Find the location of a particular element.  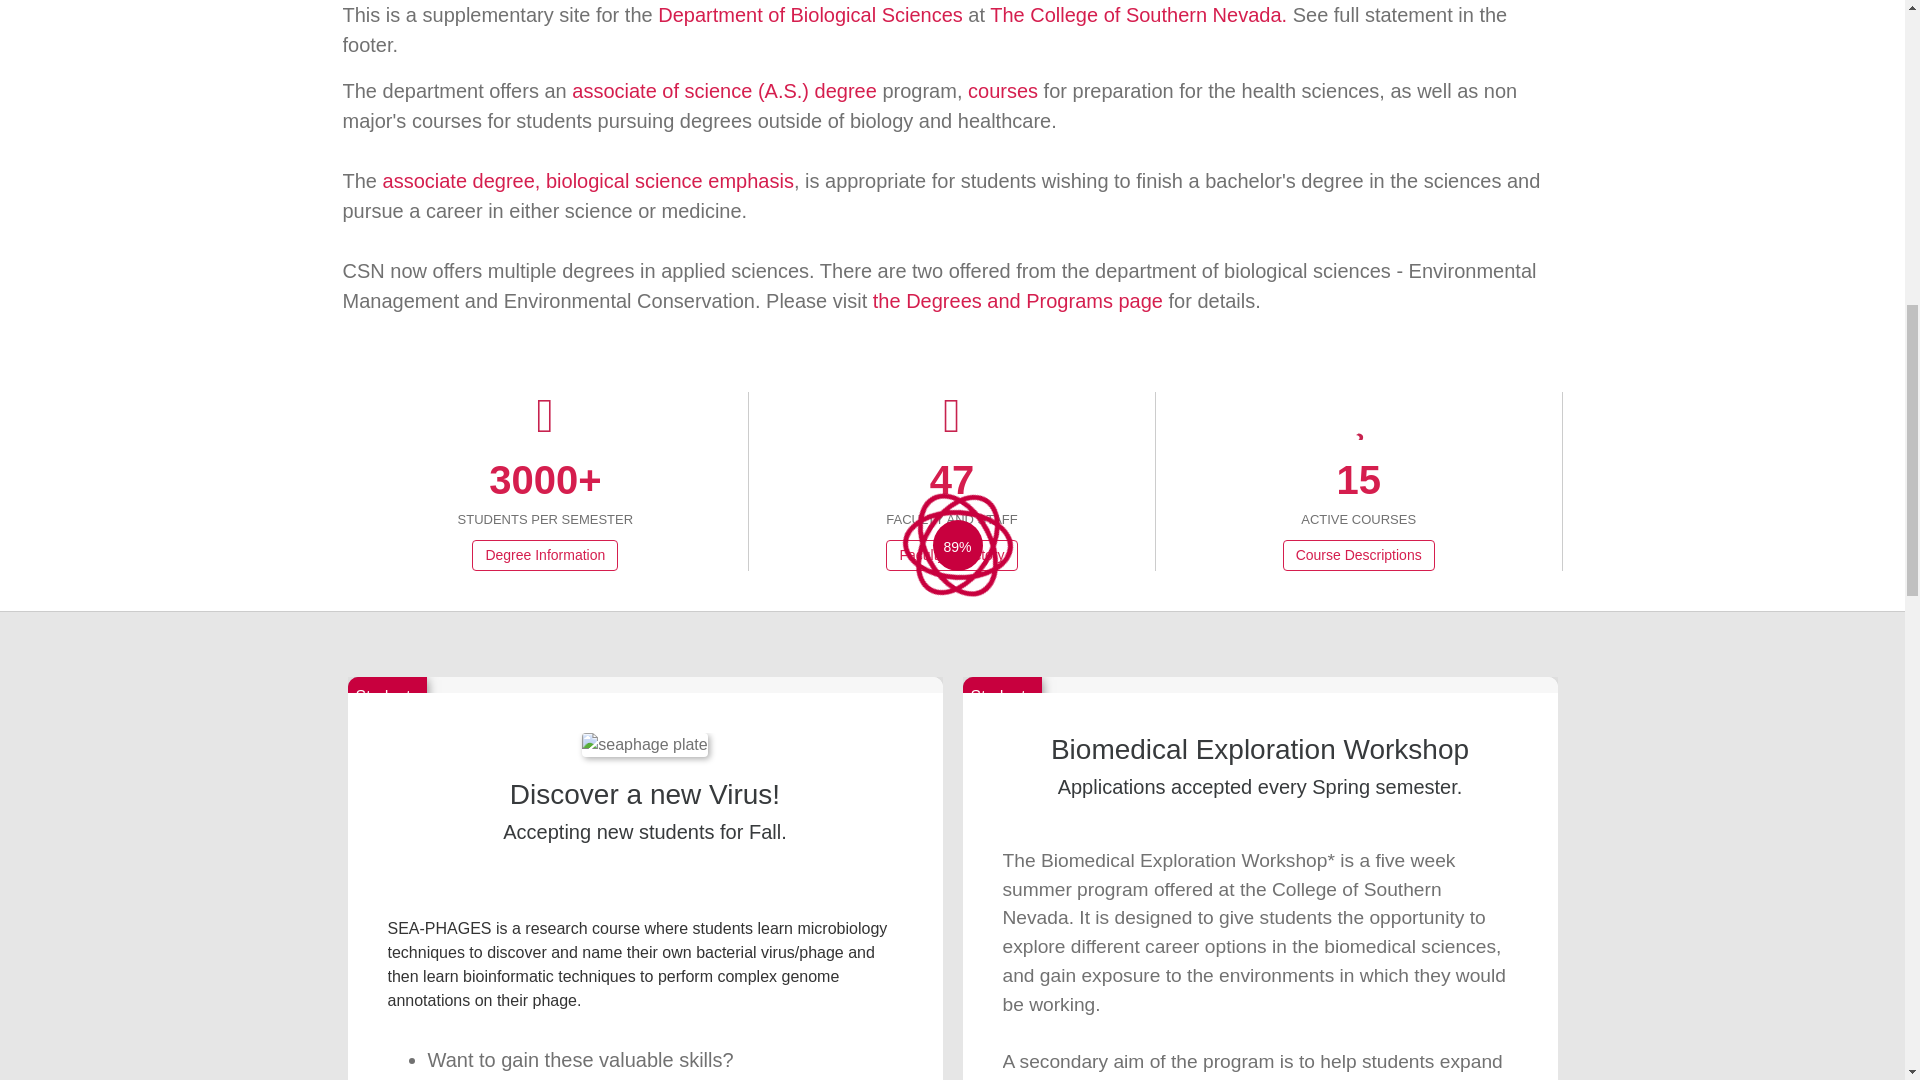

Faculty and Staff is located at coordinates (952, 480).